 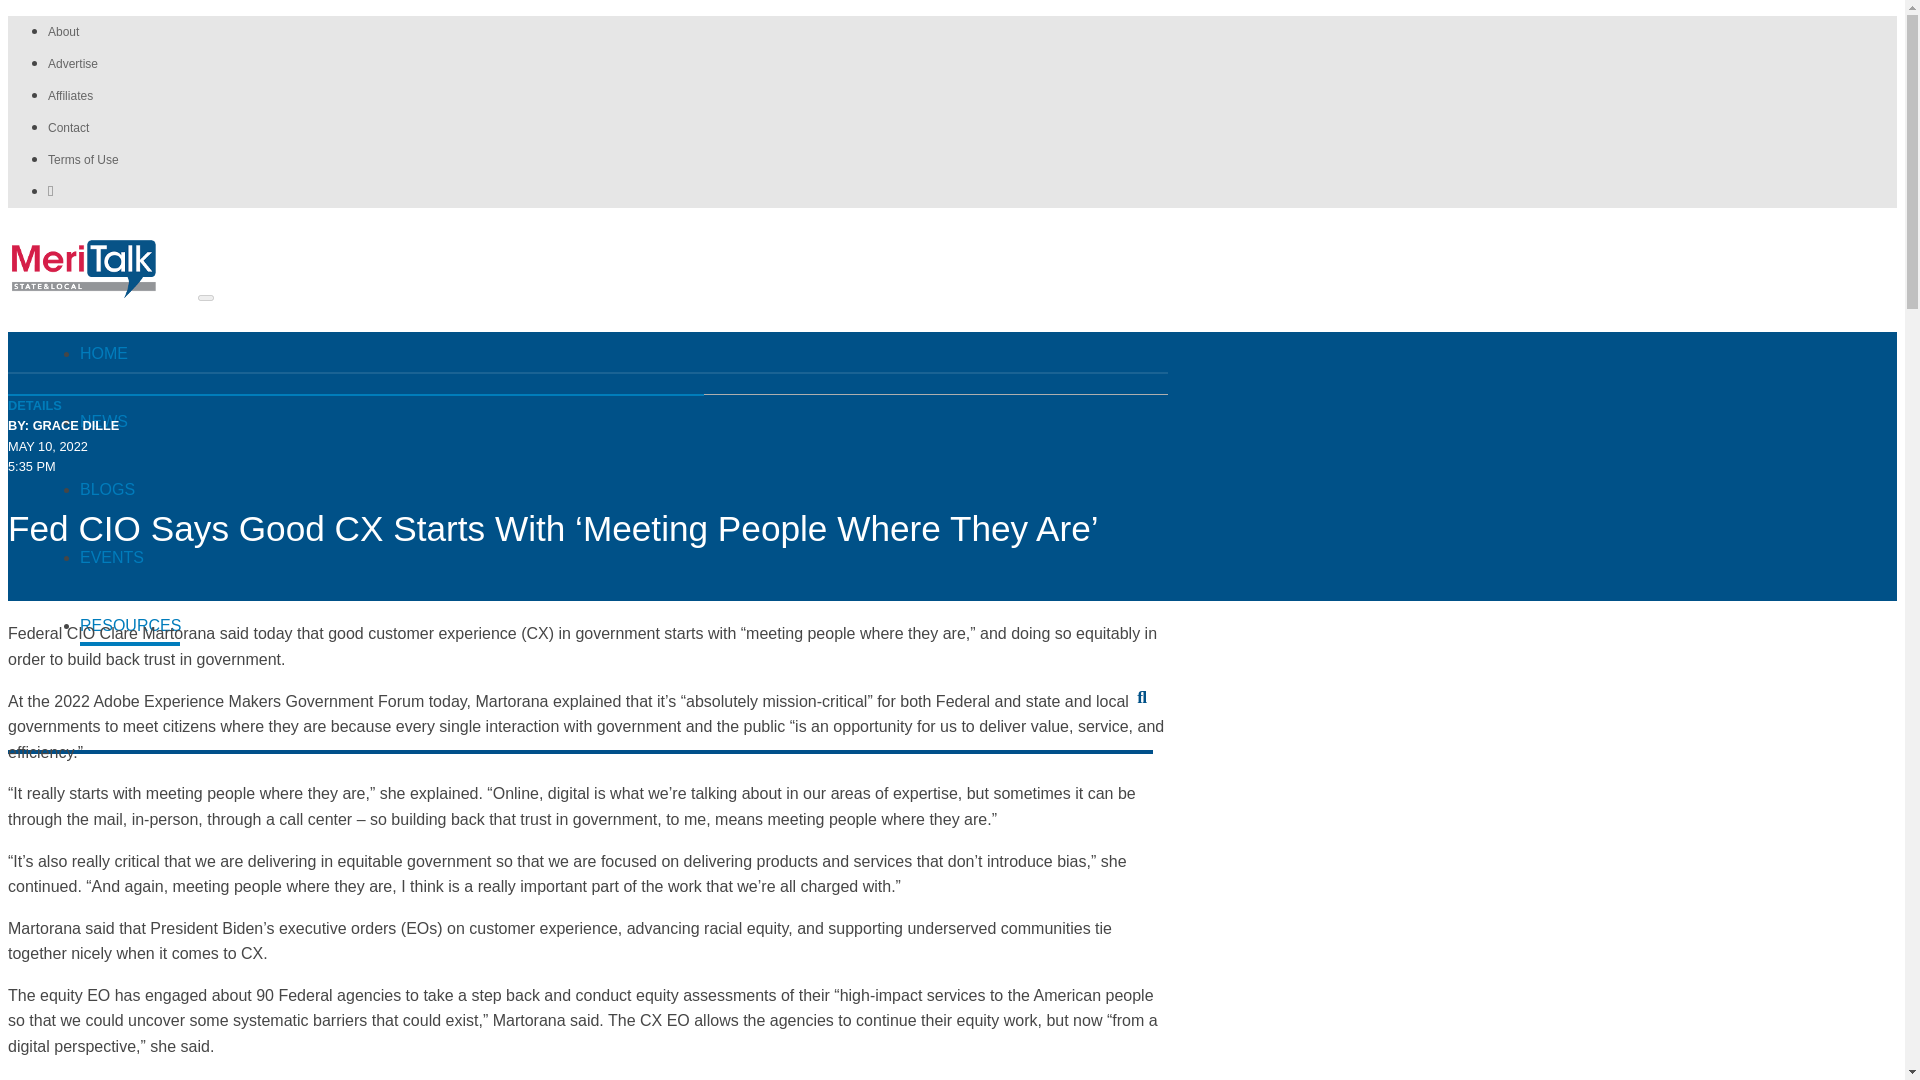 I want to click on Resources, so click(x=130, y=628).